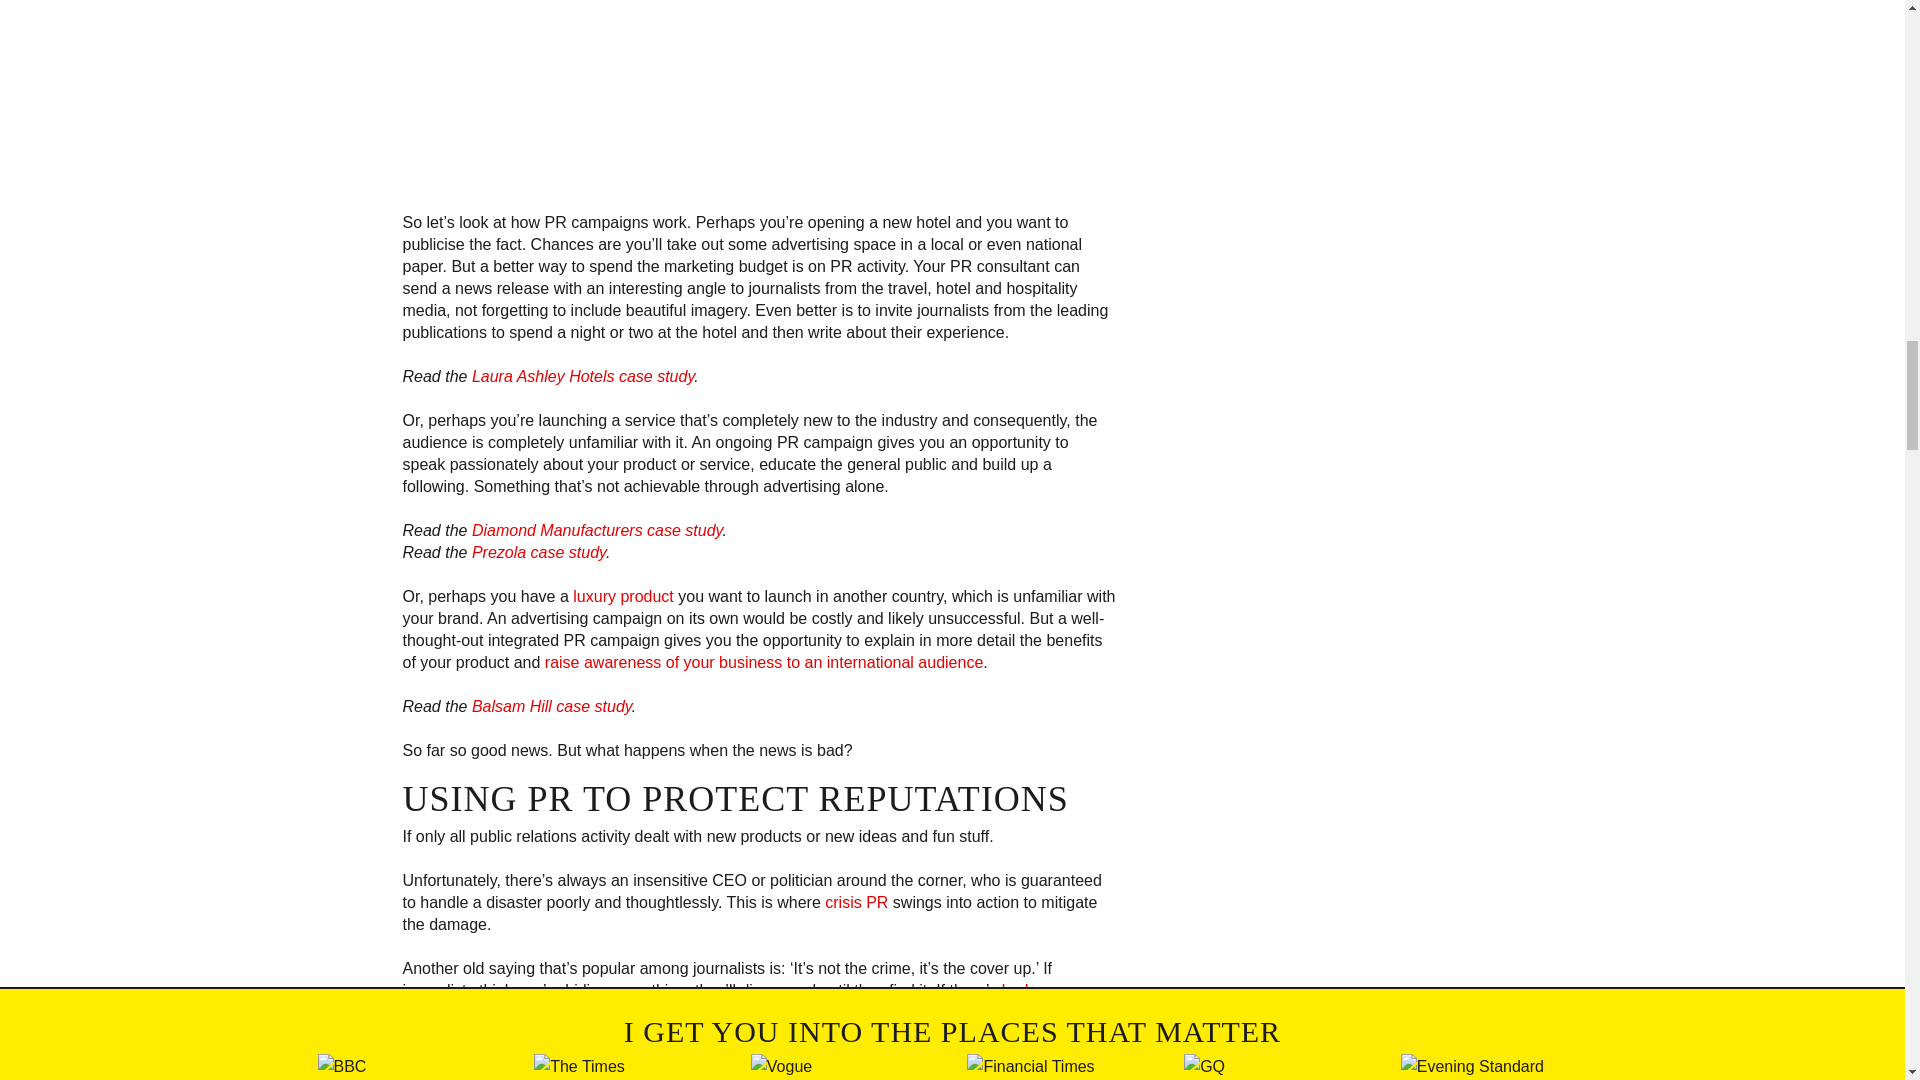 This screenshot has width=1920, height=1080. Describe the element at coordinates (622, 596) in the screenshot. I see `luxury product` at that location.